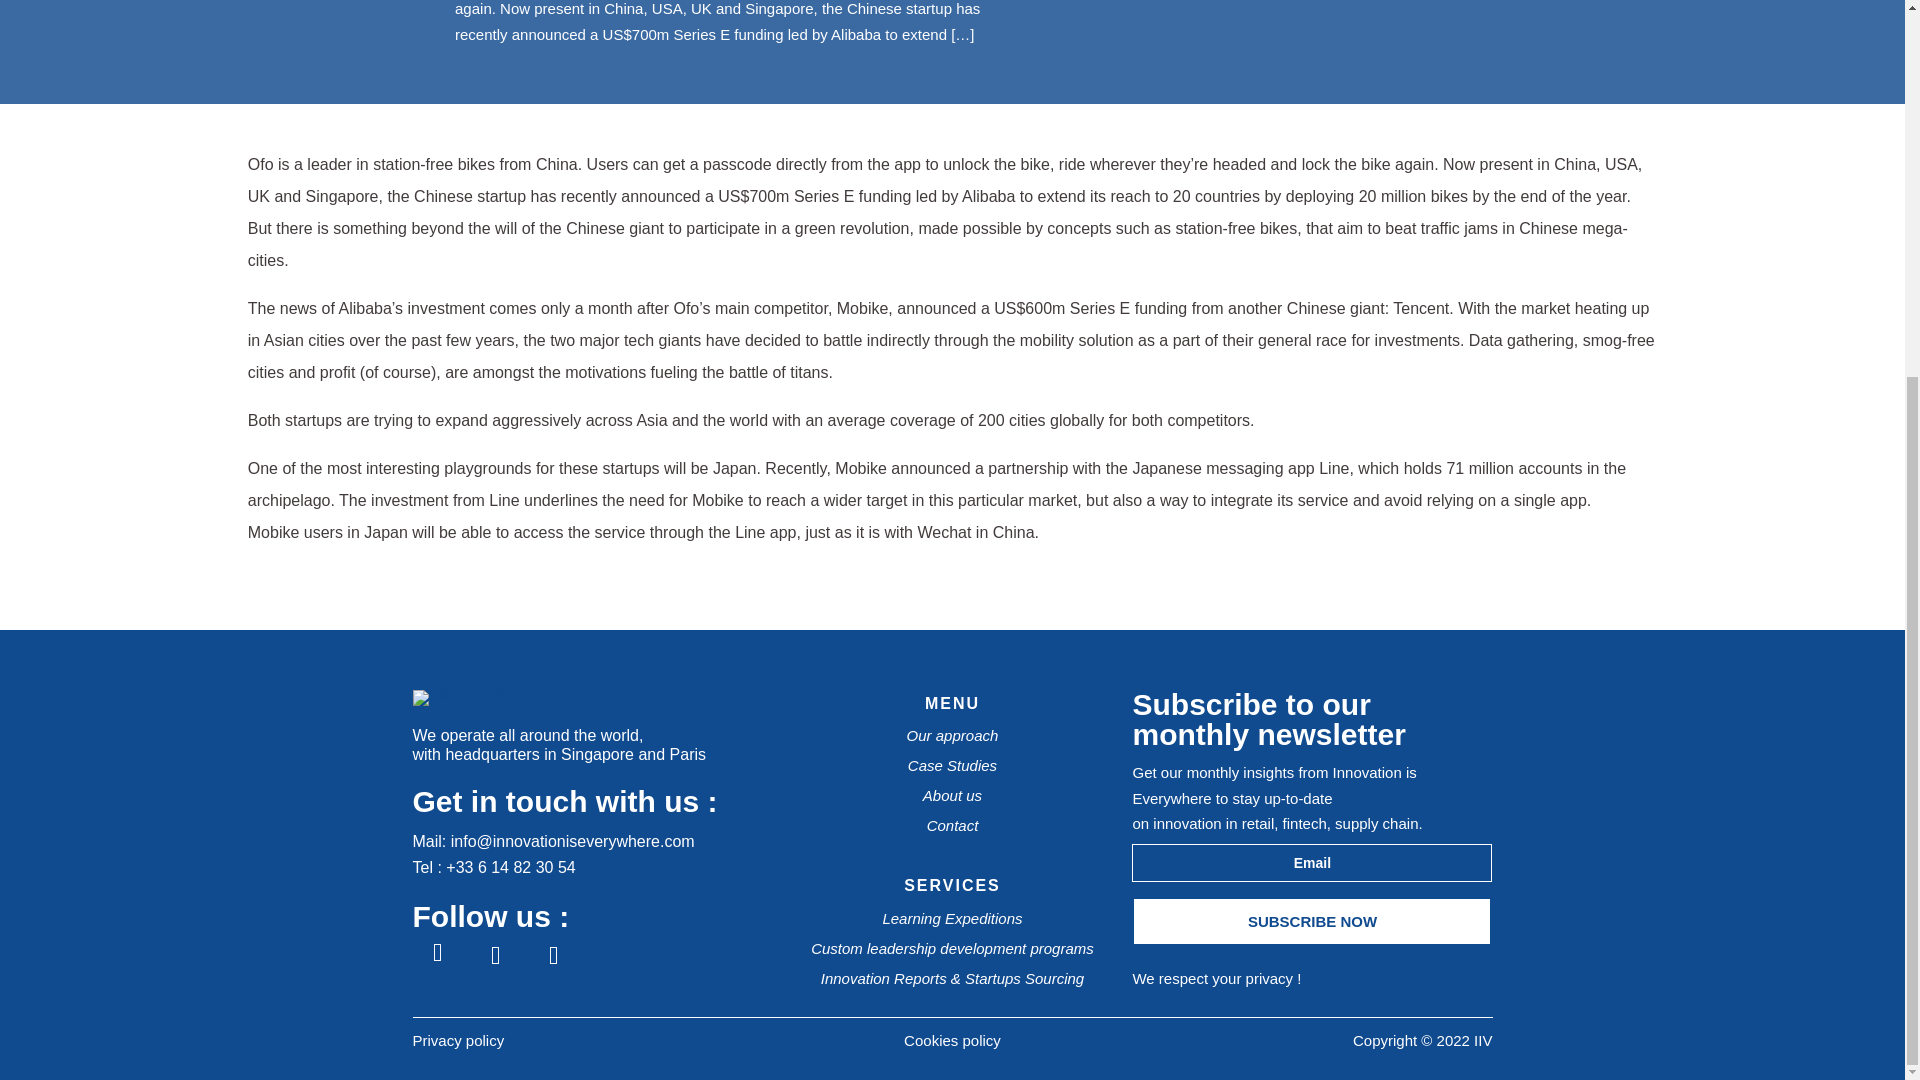 Image resolution: width=1920 pixels, height=1080 pixels. Describe the element at coordinates (952, 766) in the screenshot. I see `Case Studies` at that location.